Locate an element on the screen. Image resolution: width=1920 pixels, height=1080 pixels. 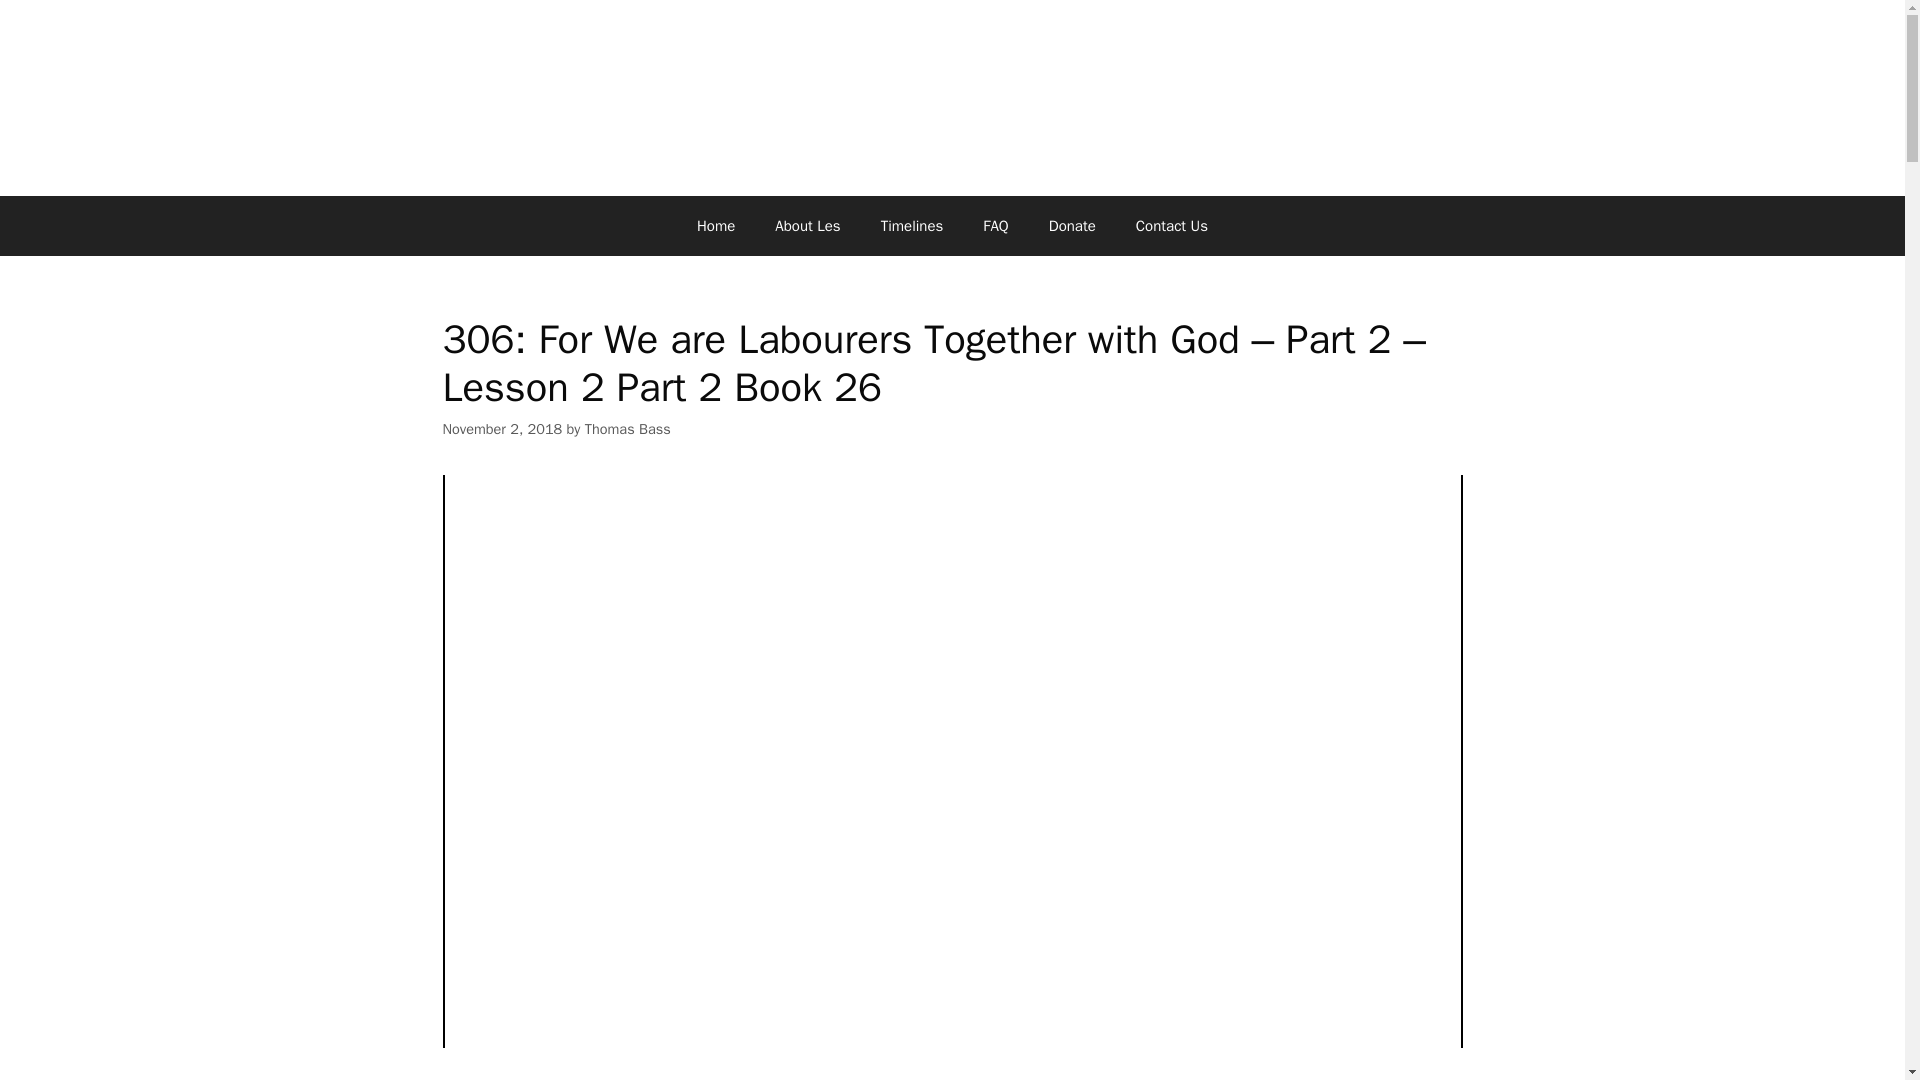
Donate is located at coordinates (1072, 225).